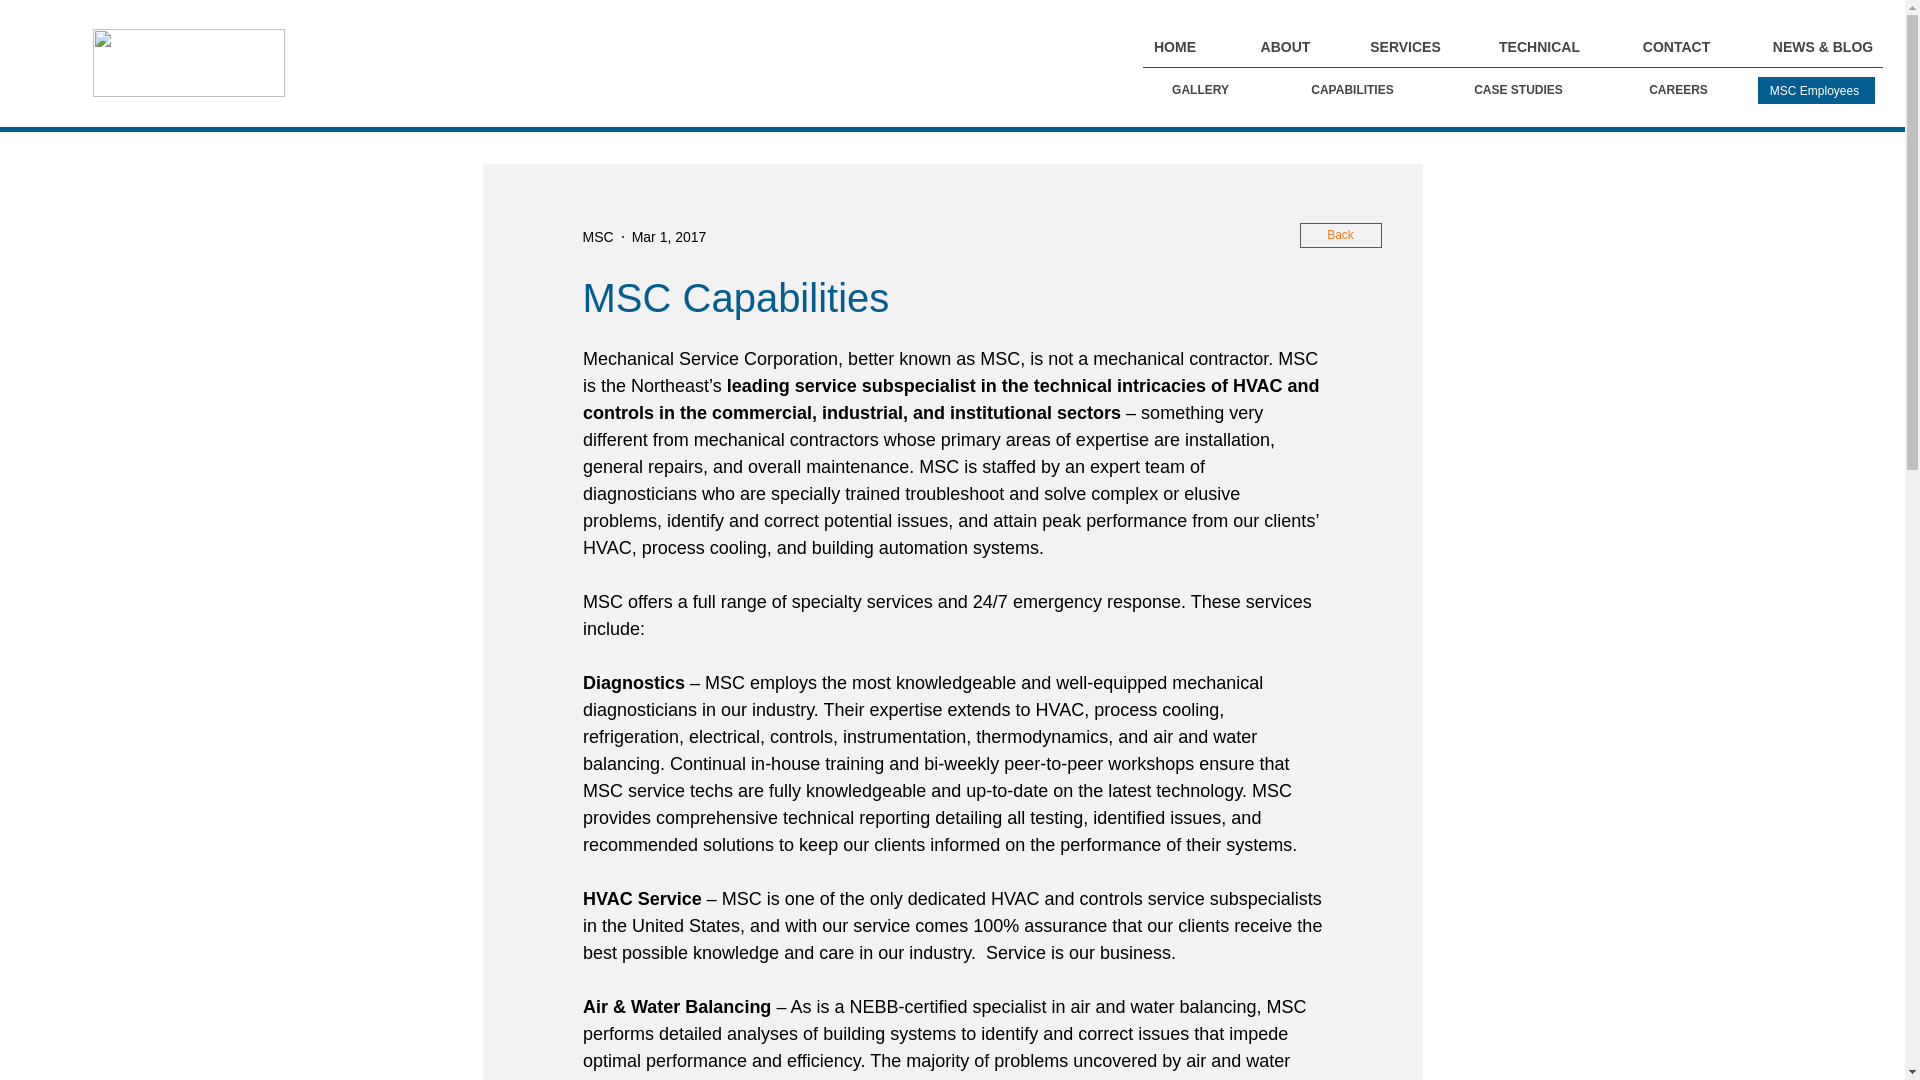 The image size is (1920, 1080). What do you see at coordinates (596, 236) in the screenshot?
I see `MSC ` at bounding box center [596, 236].